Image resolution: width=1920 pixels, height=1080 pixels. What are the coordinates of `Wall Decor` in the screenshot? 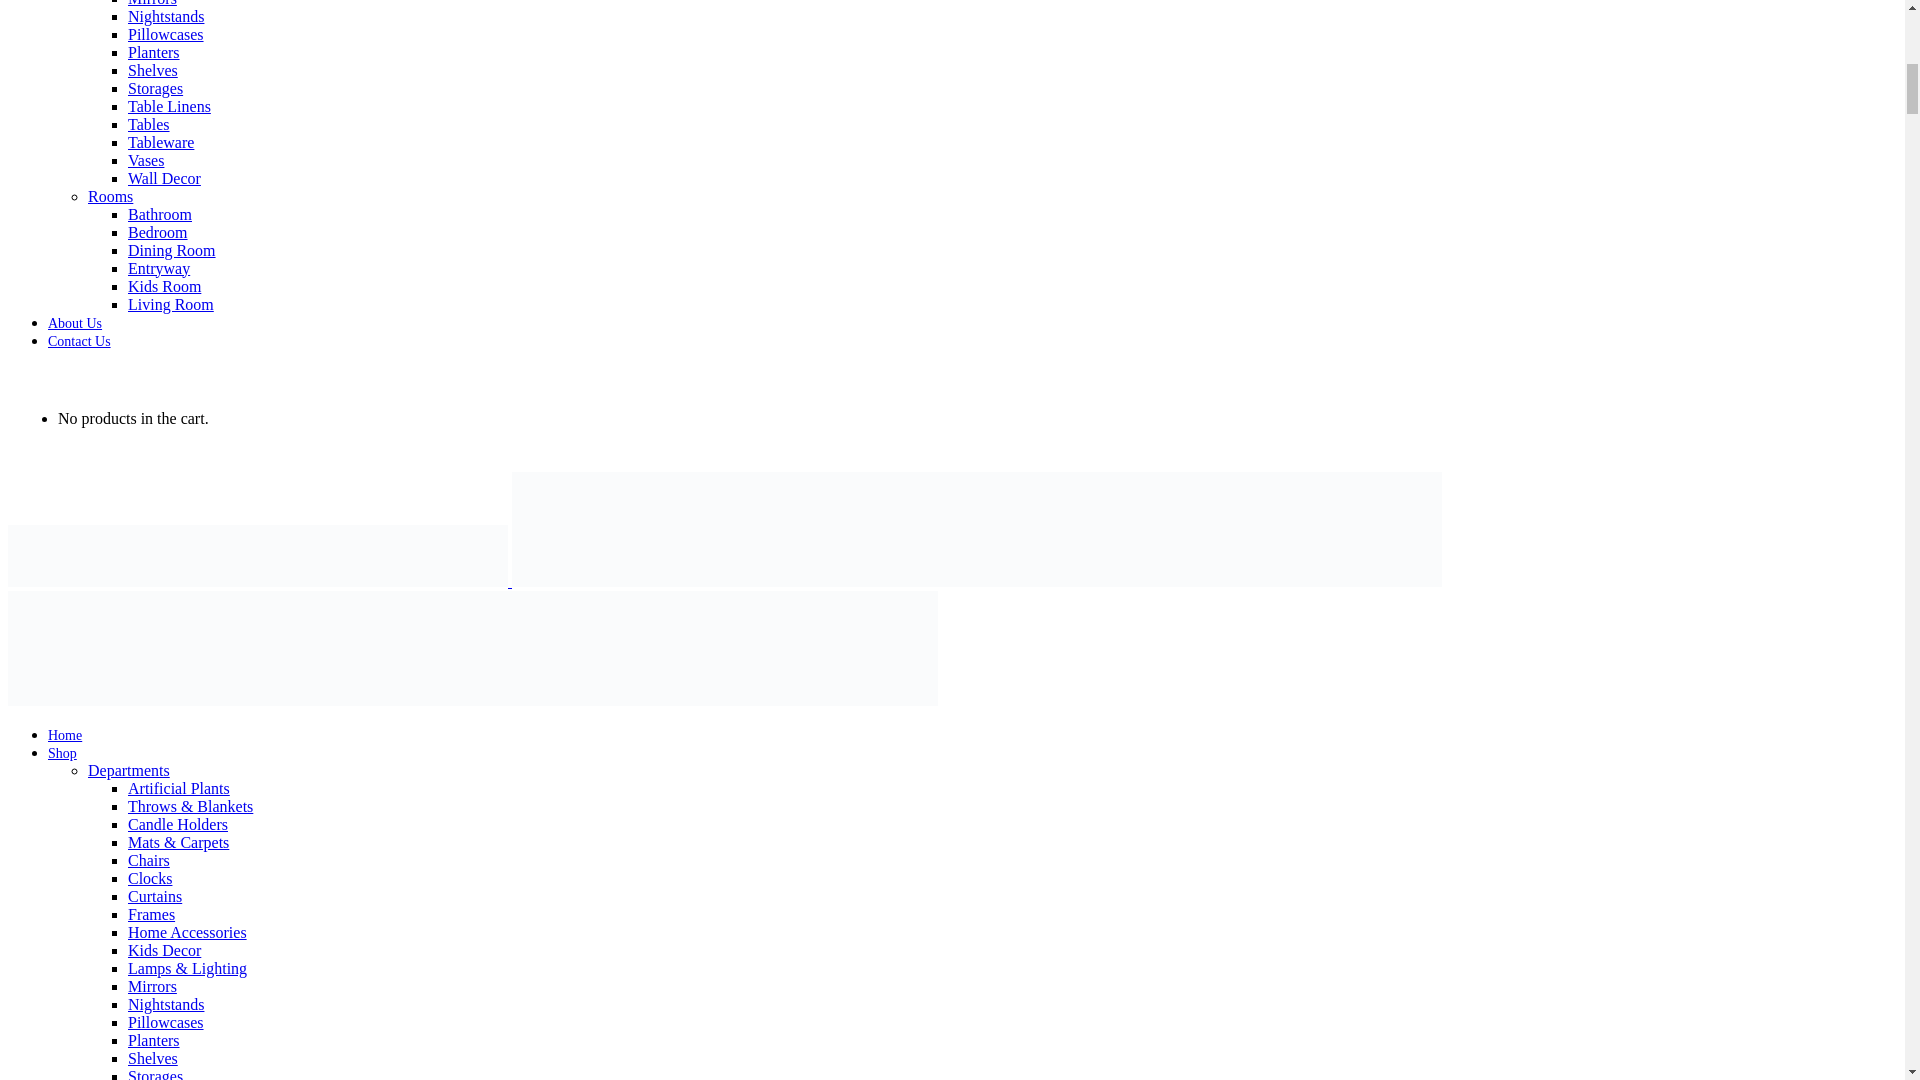 It's located at (164, 178).